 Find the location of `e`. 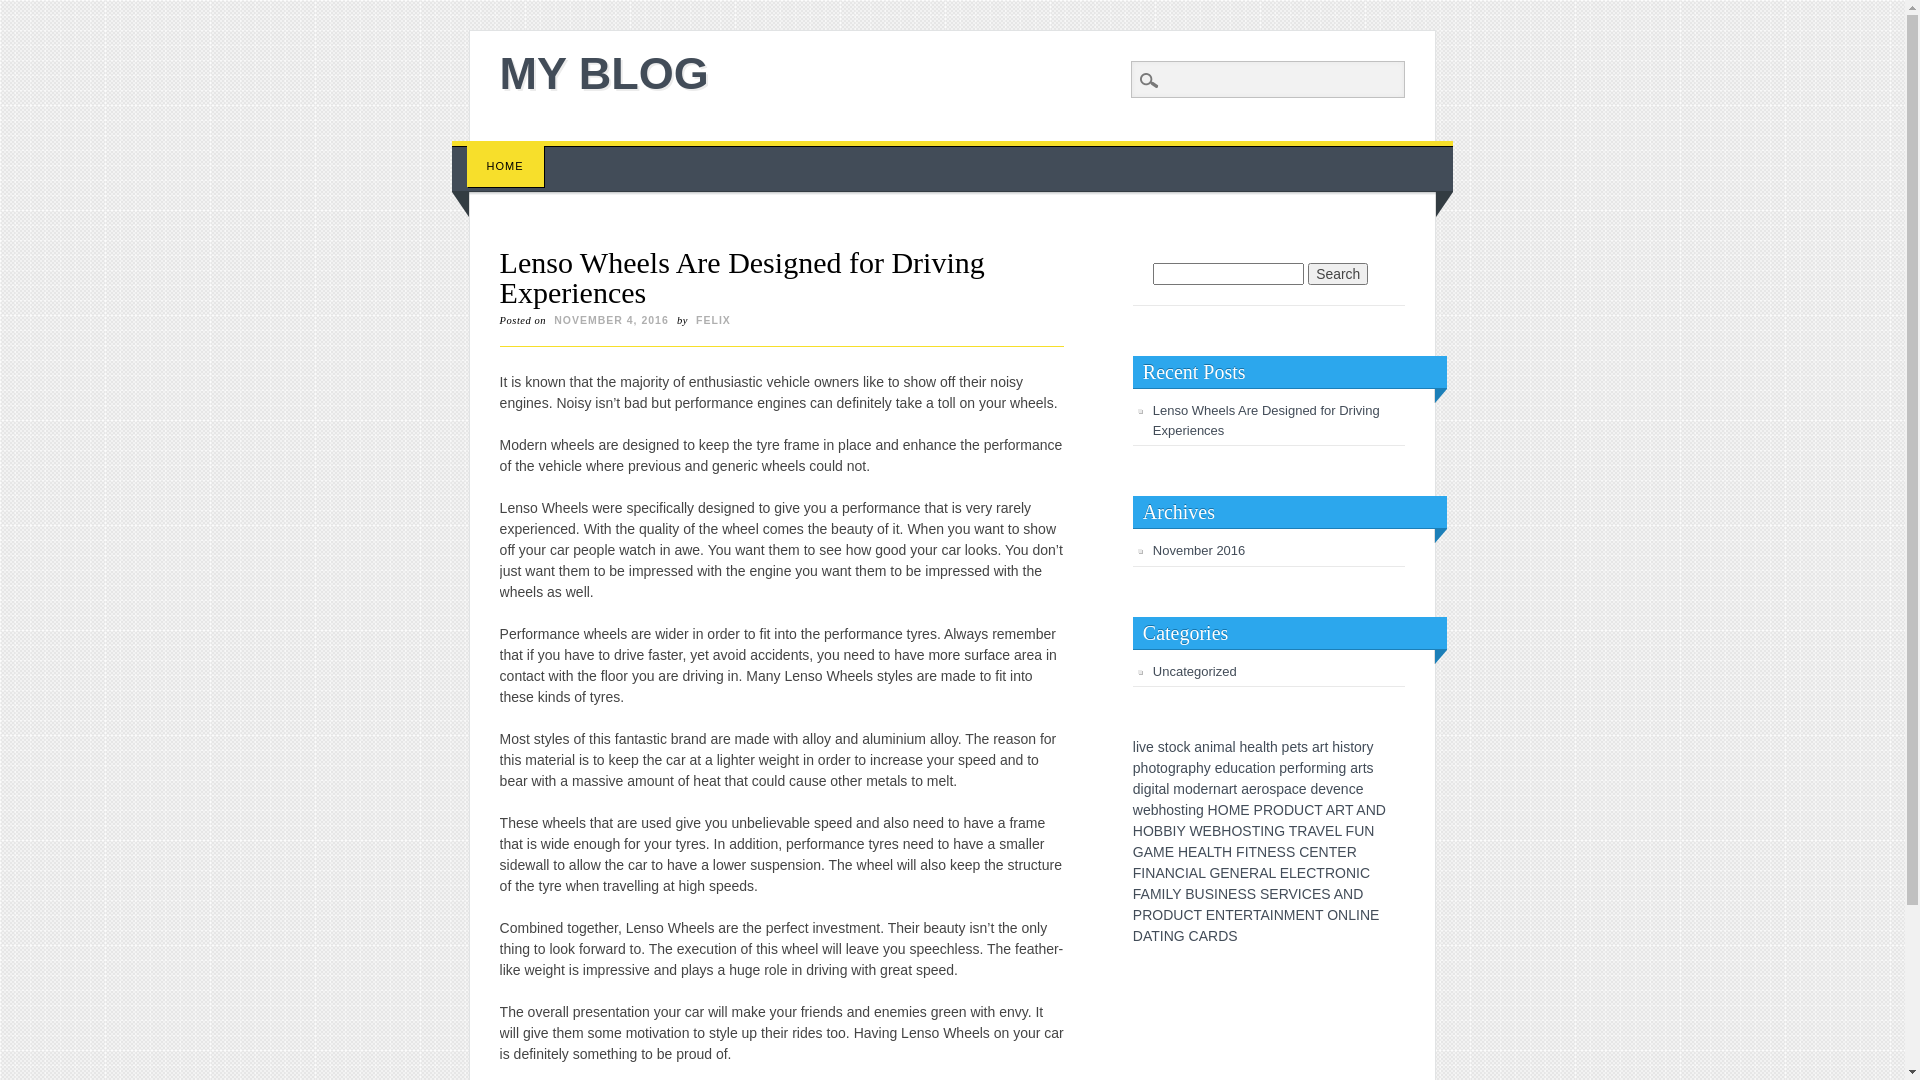

e is located at coordinates (1205, 789).